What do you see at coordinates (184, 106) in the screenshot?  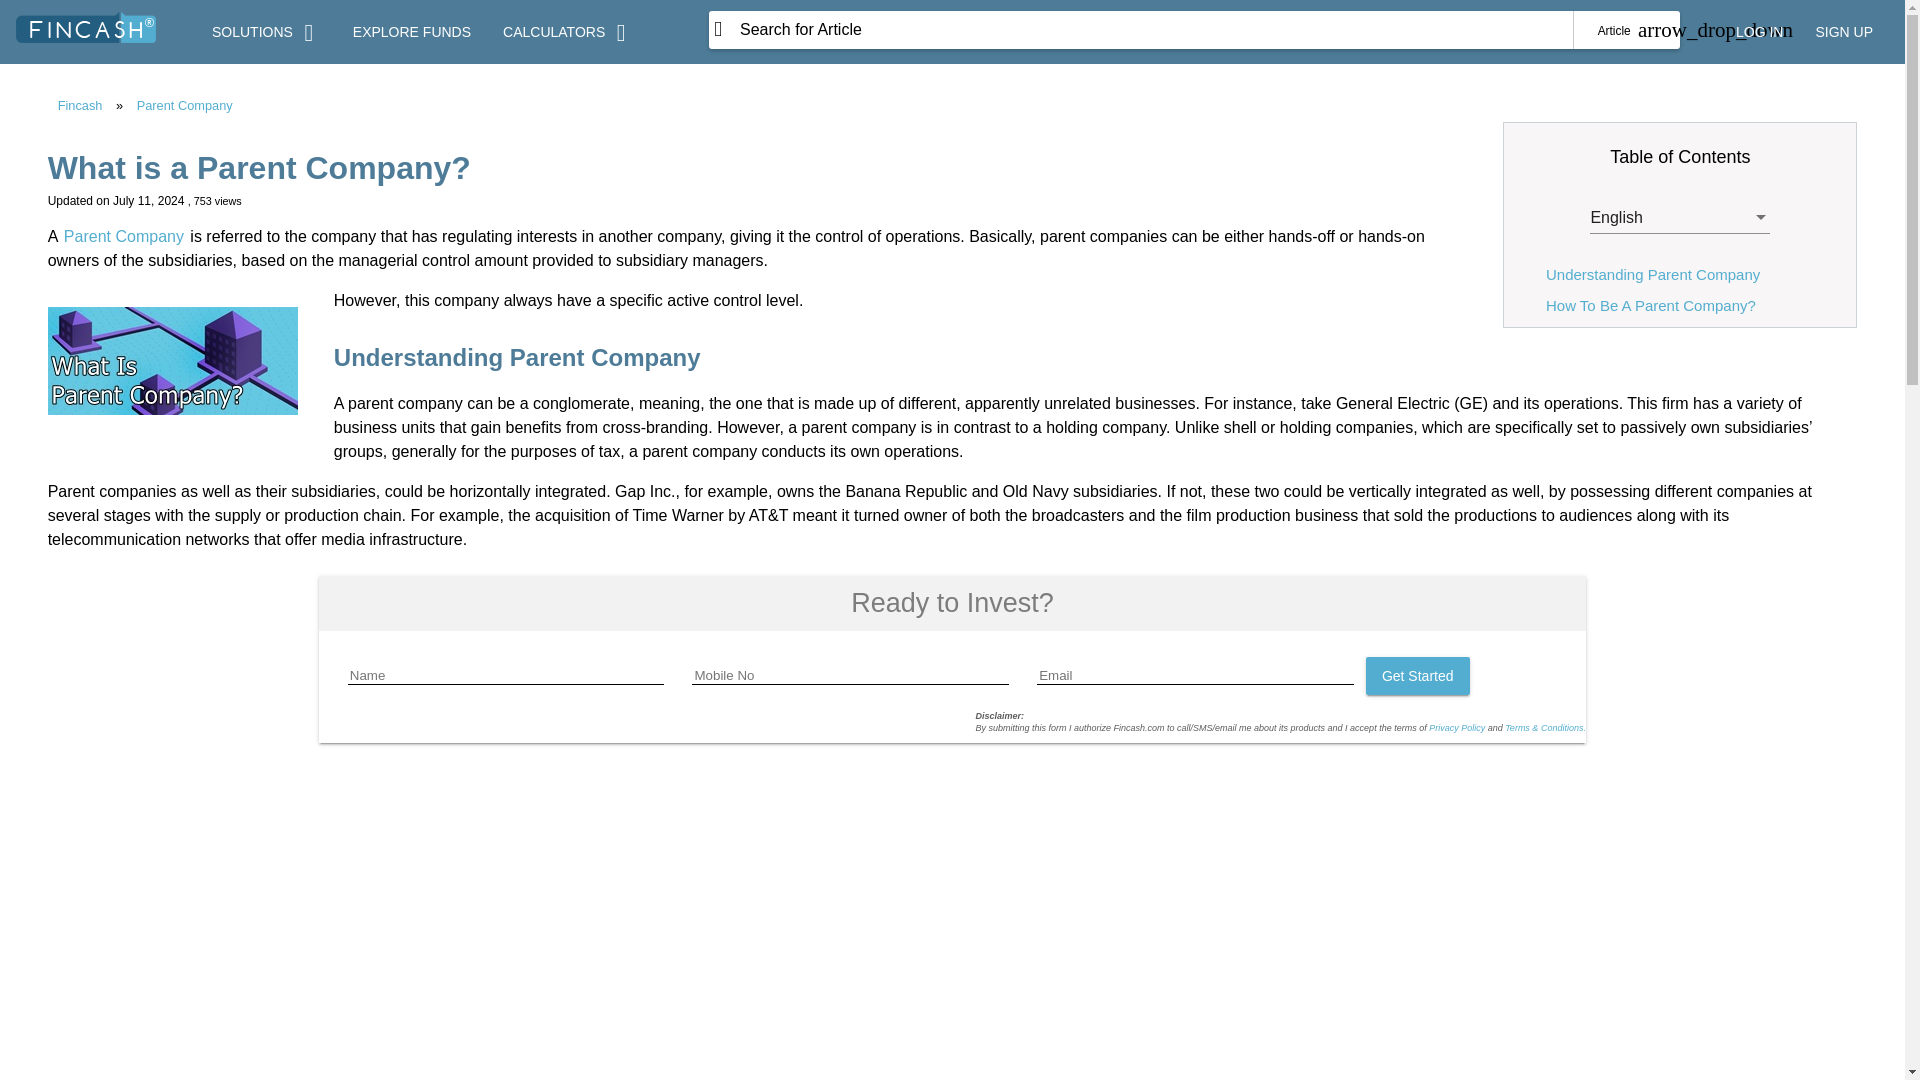 I see `Parent Company` at bounding box center [184, 106].